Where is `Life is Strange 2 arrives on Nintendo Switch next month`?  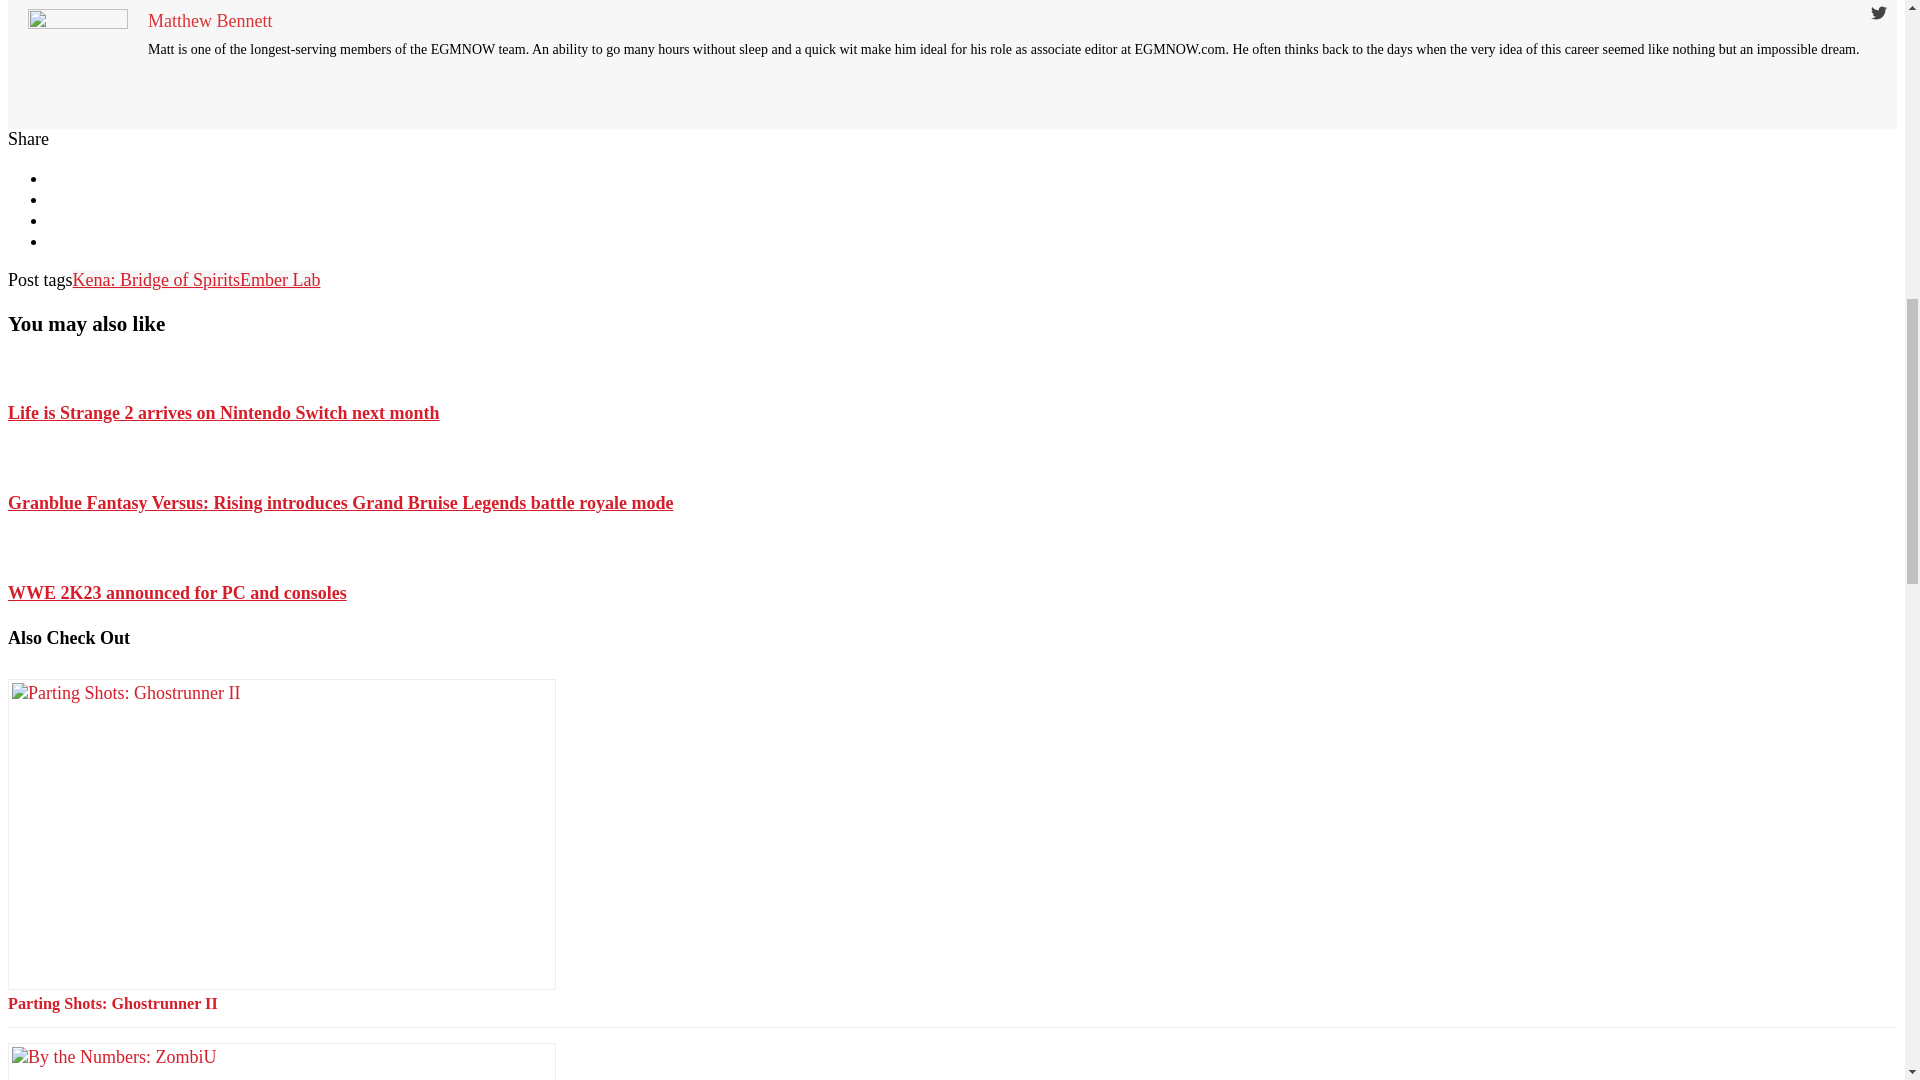
Life is Strange 2 arrives on Nintendo Switch next month is located at coordinates (223, 412).